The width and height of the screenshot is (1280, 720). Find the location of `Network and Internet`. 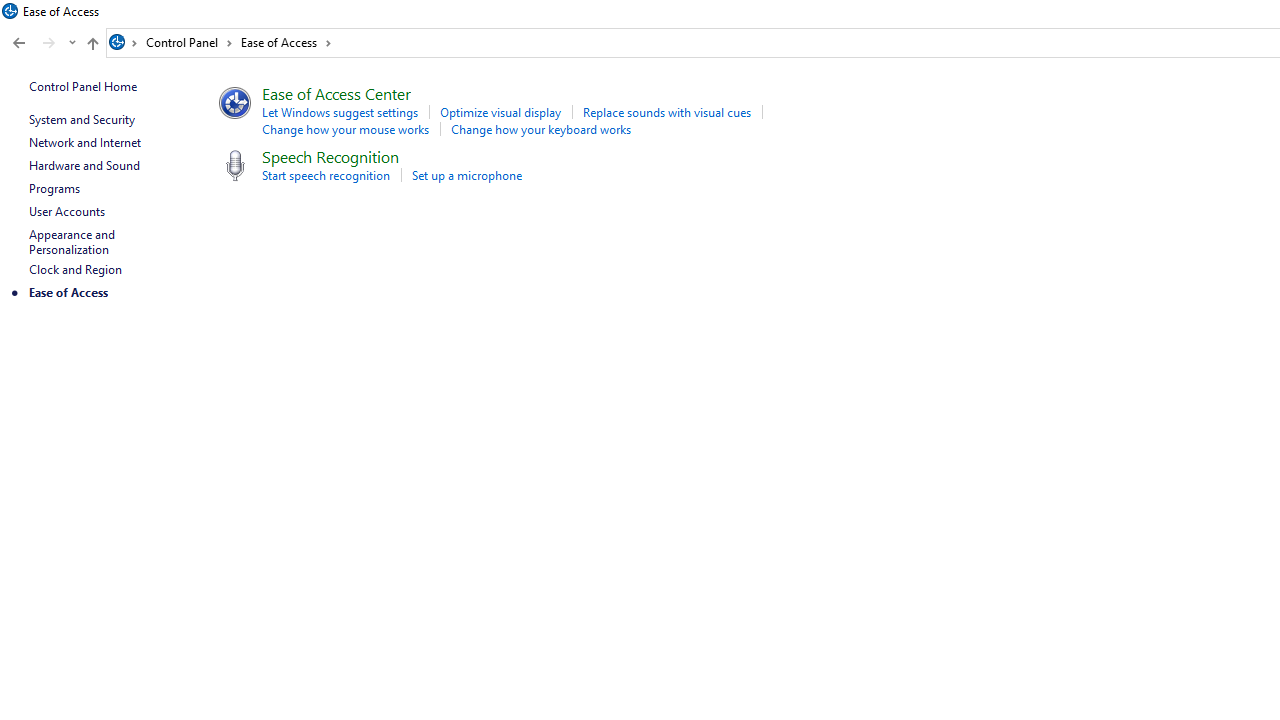

Network and Internet is located at coordinates (84, 142).